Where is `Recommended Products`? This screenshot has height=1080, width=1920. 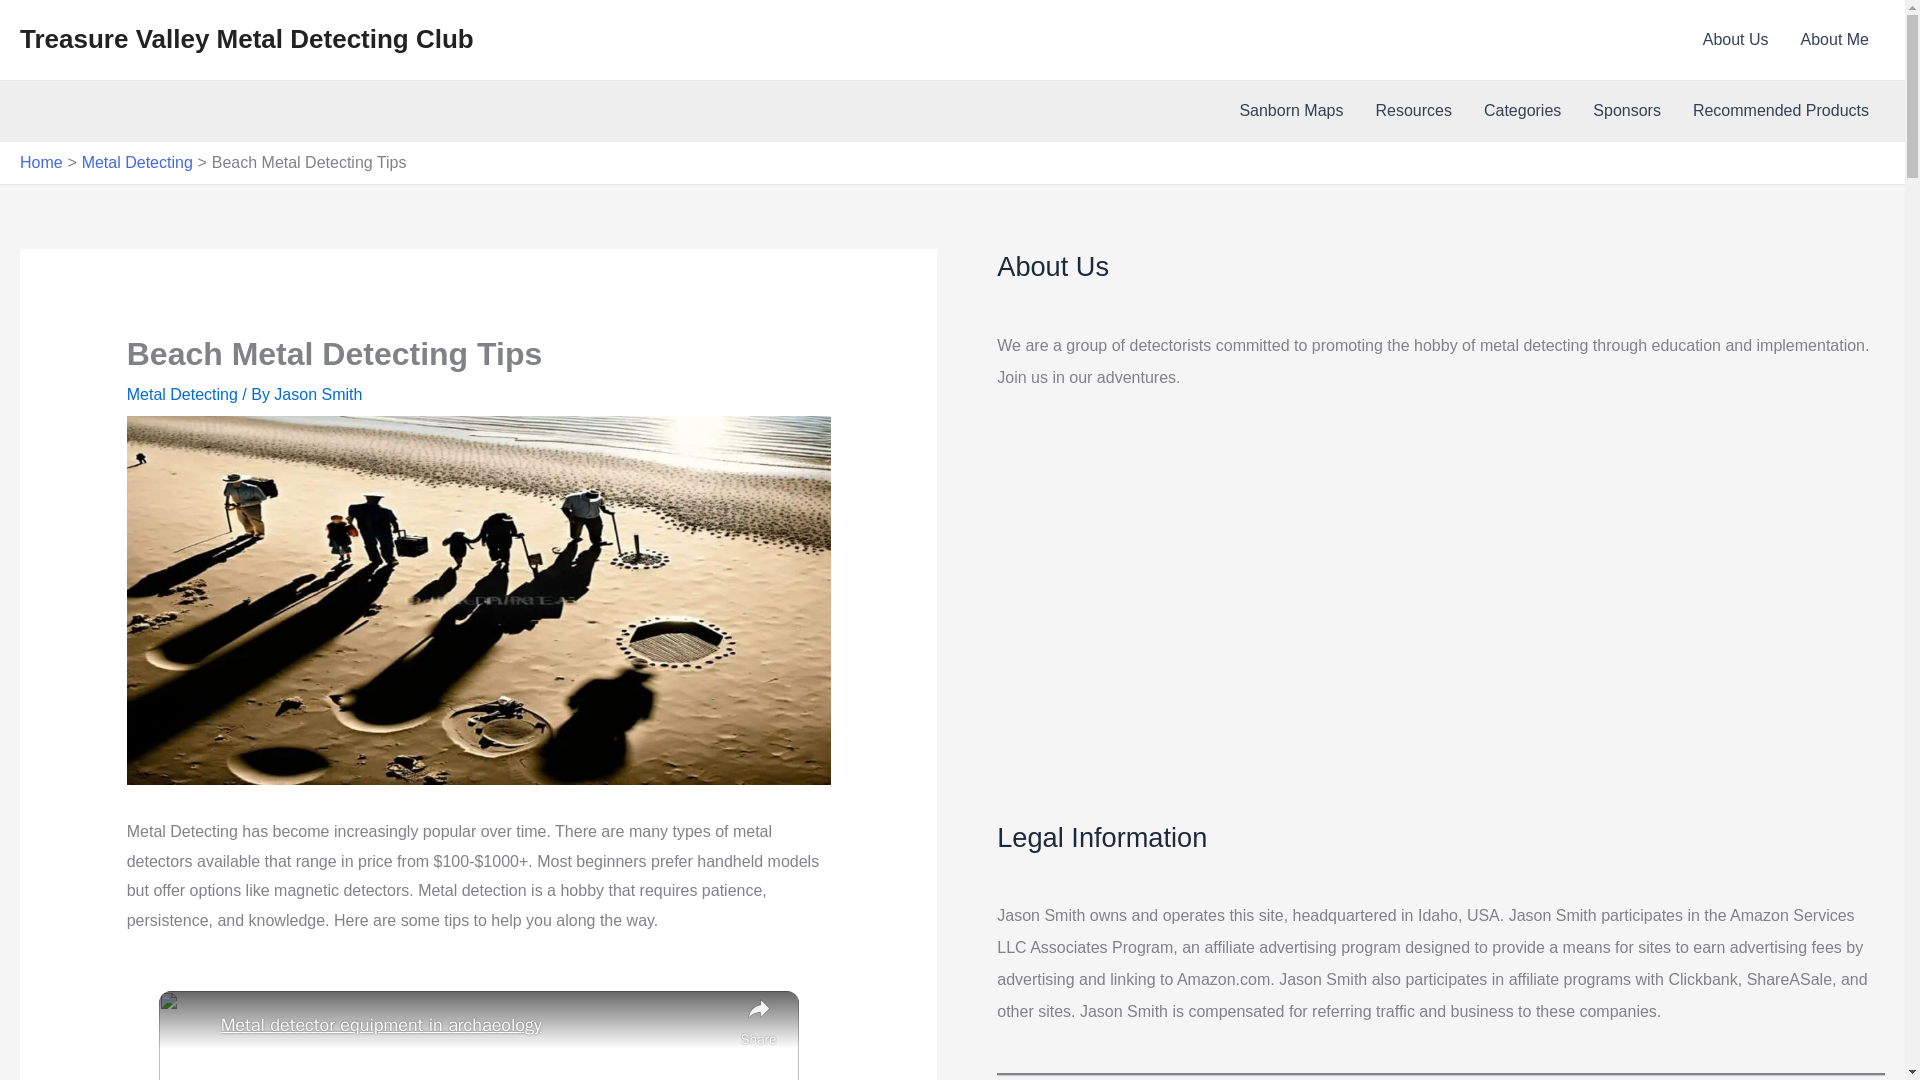
Recommended Products is located at coordinates (1780, 111).